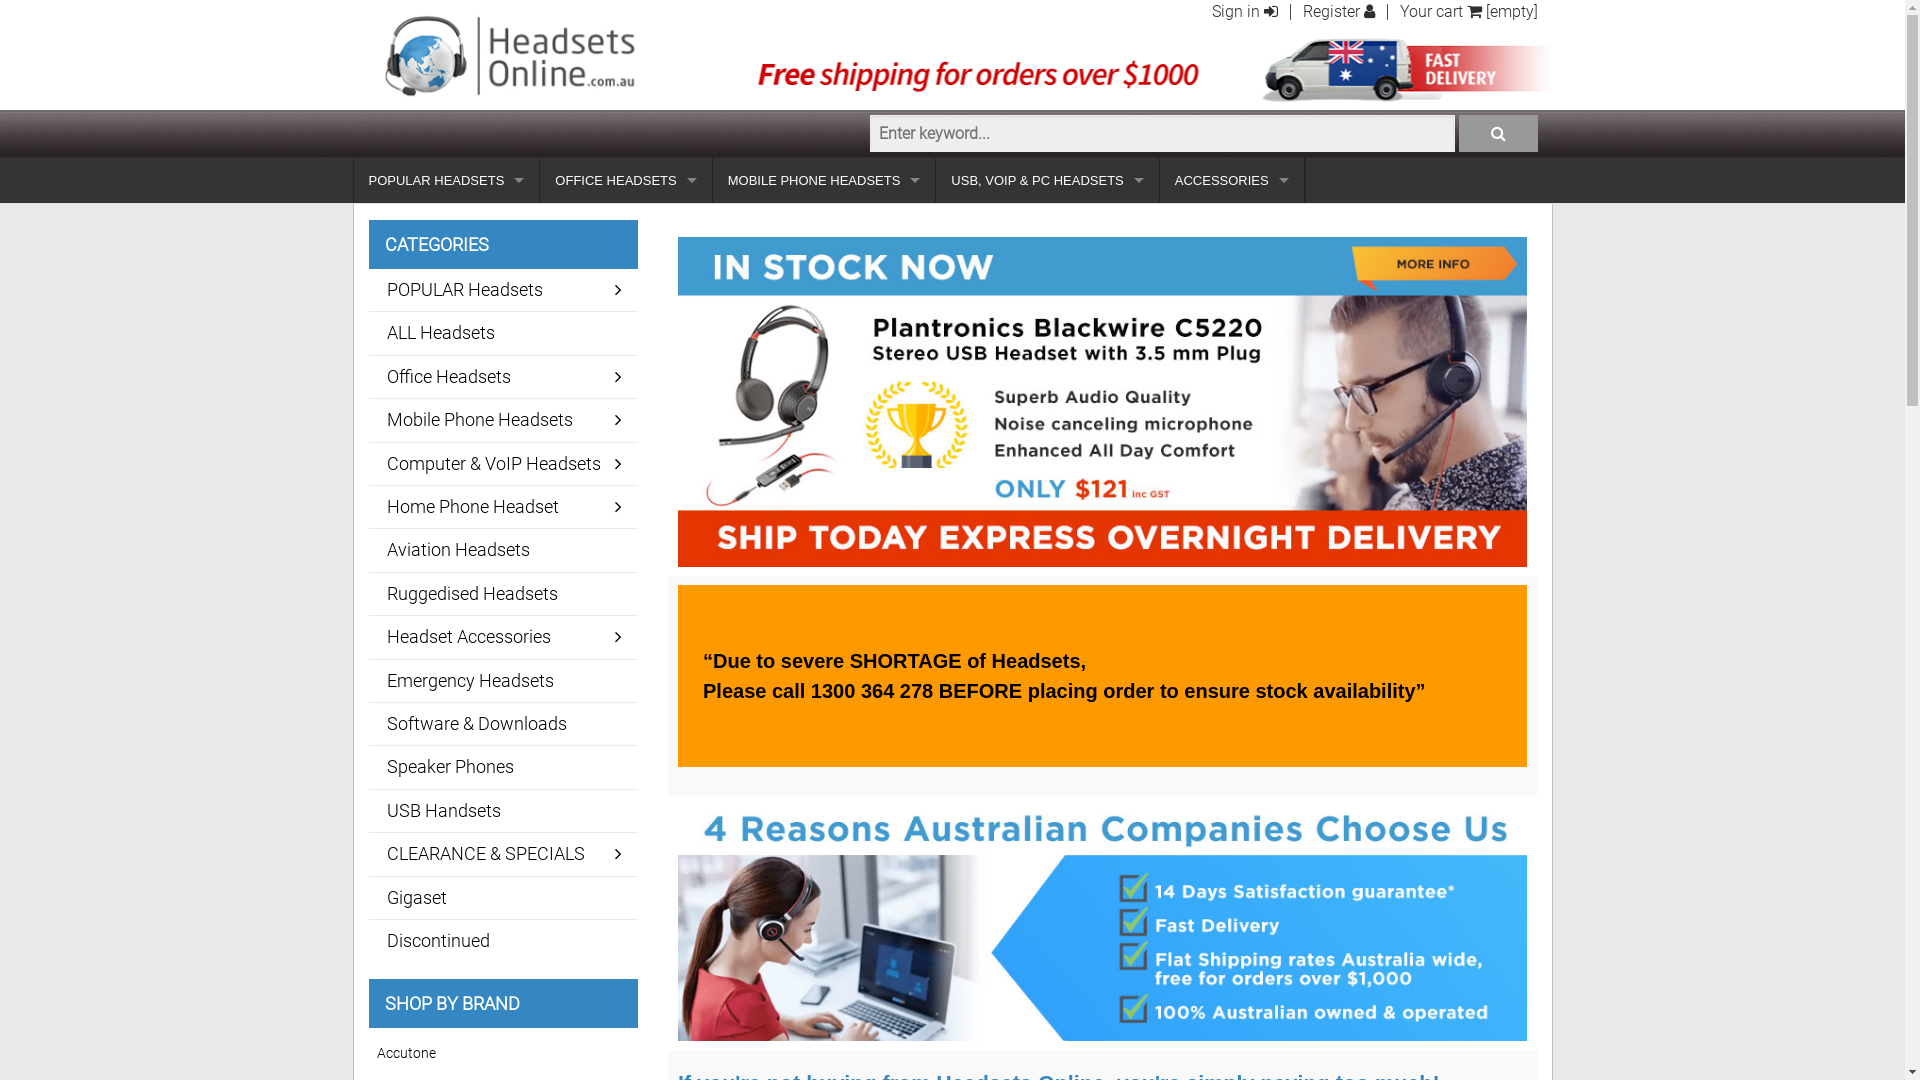 This screenshot has width=1920, height=1080. Describe the element at coordinates (626, 226) in the screenshot. I see `Show all` at that location.